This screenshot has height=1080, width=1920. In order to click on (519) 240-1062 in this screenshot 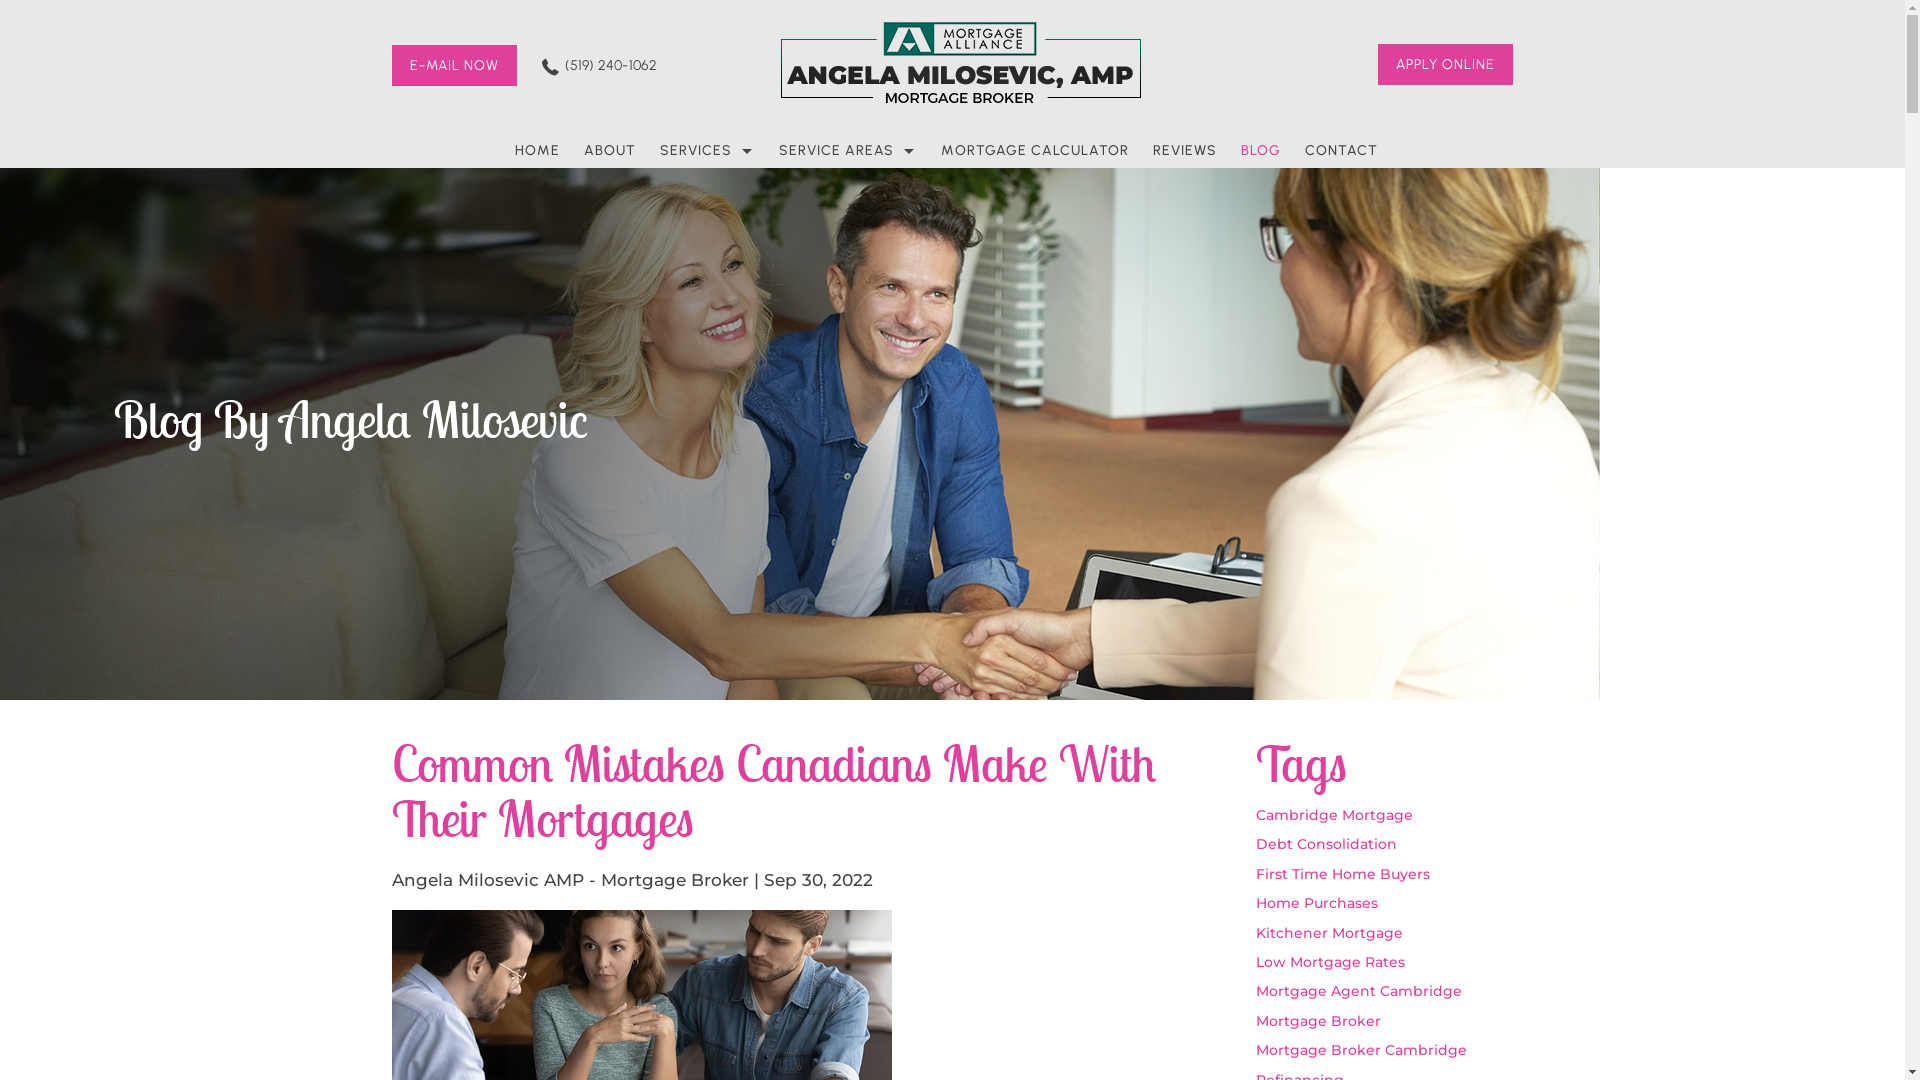, I will do `click(597, 66)`.